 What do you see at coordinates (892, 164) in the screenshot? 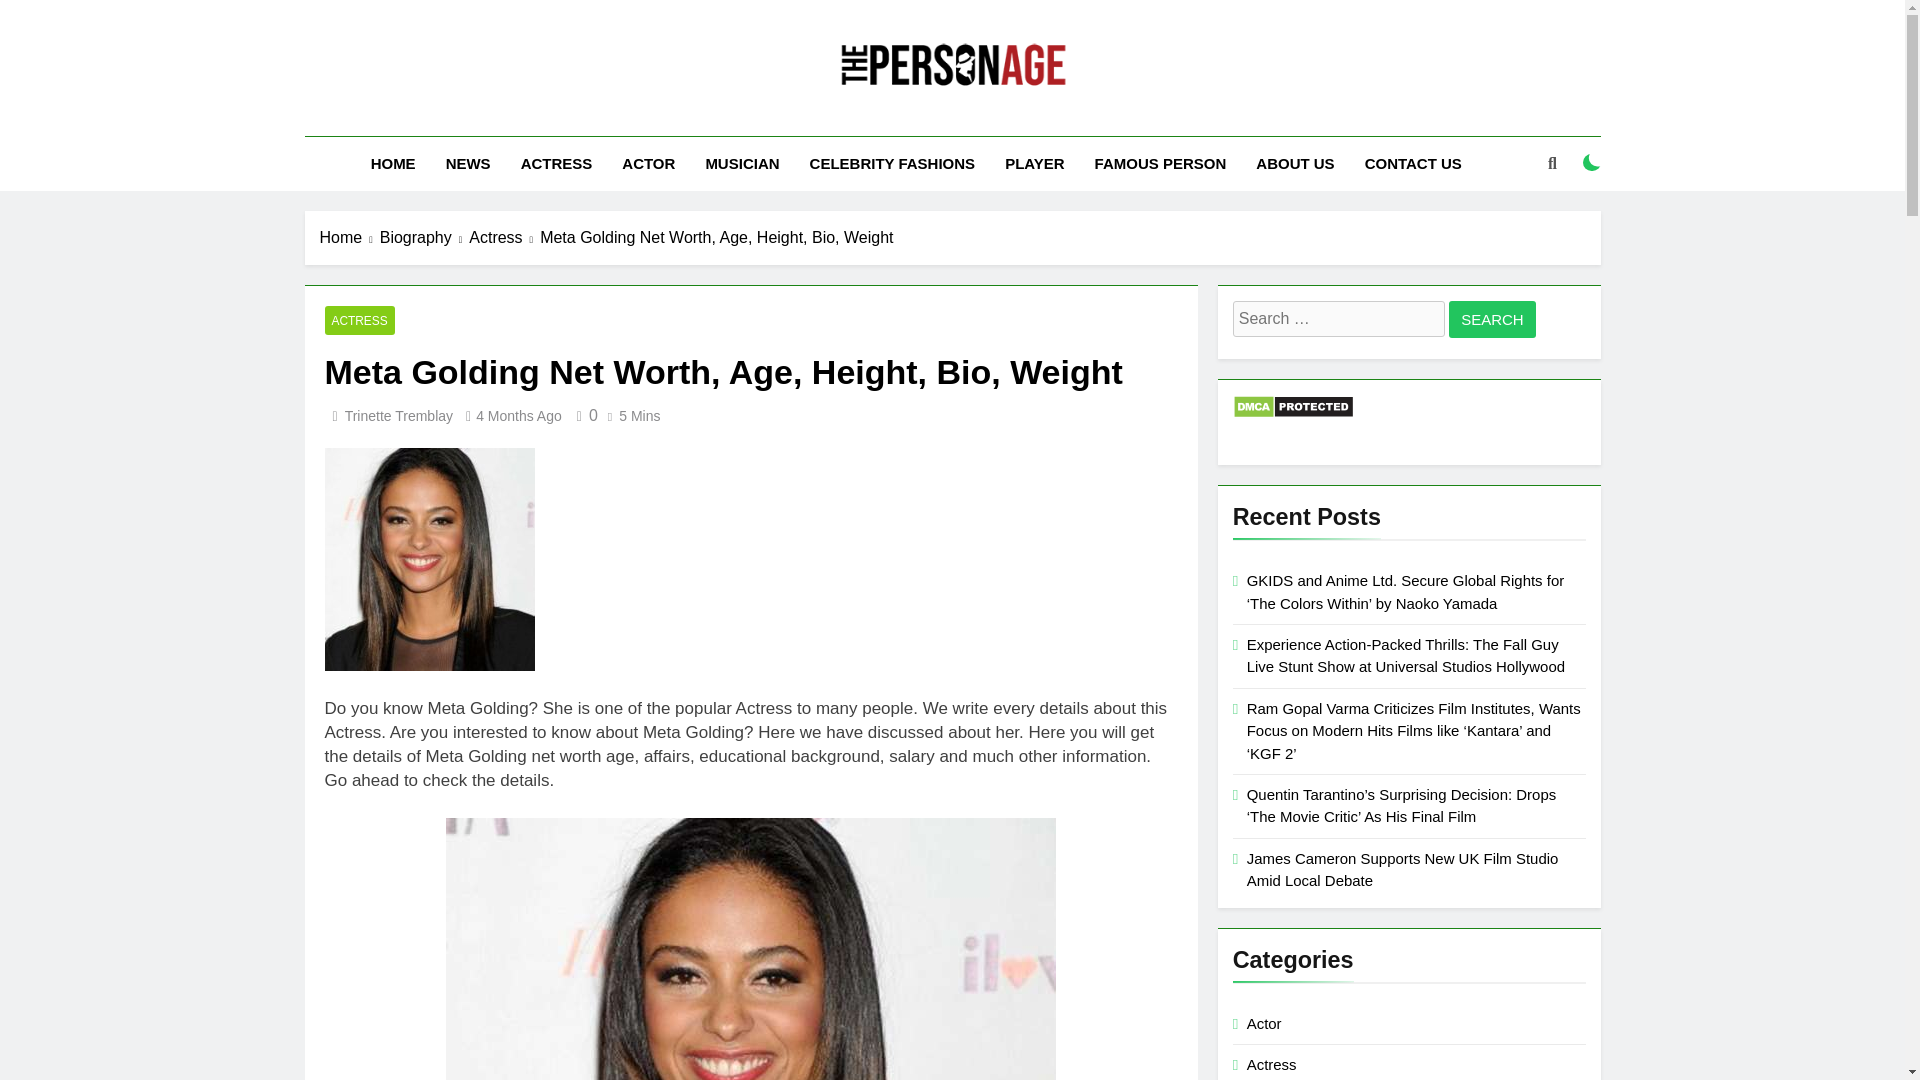
I see `CELEBRITY FASHIONS` at bounding box center [892, 164].